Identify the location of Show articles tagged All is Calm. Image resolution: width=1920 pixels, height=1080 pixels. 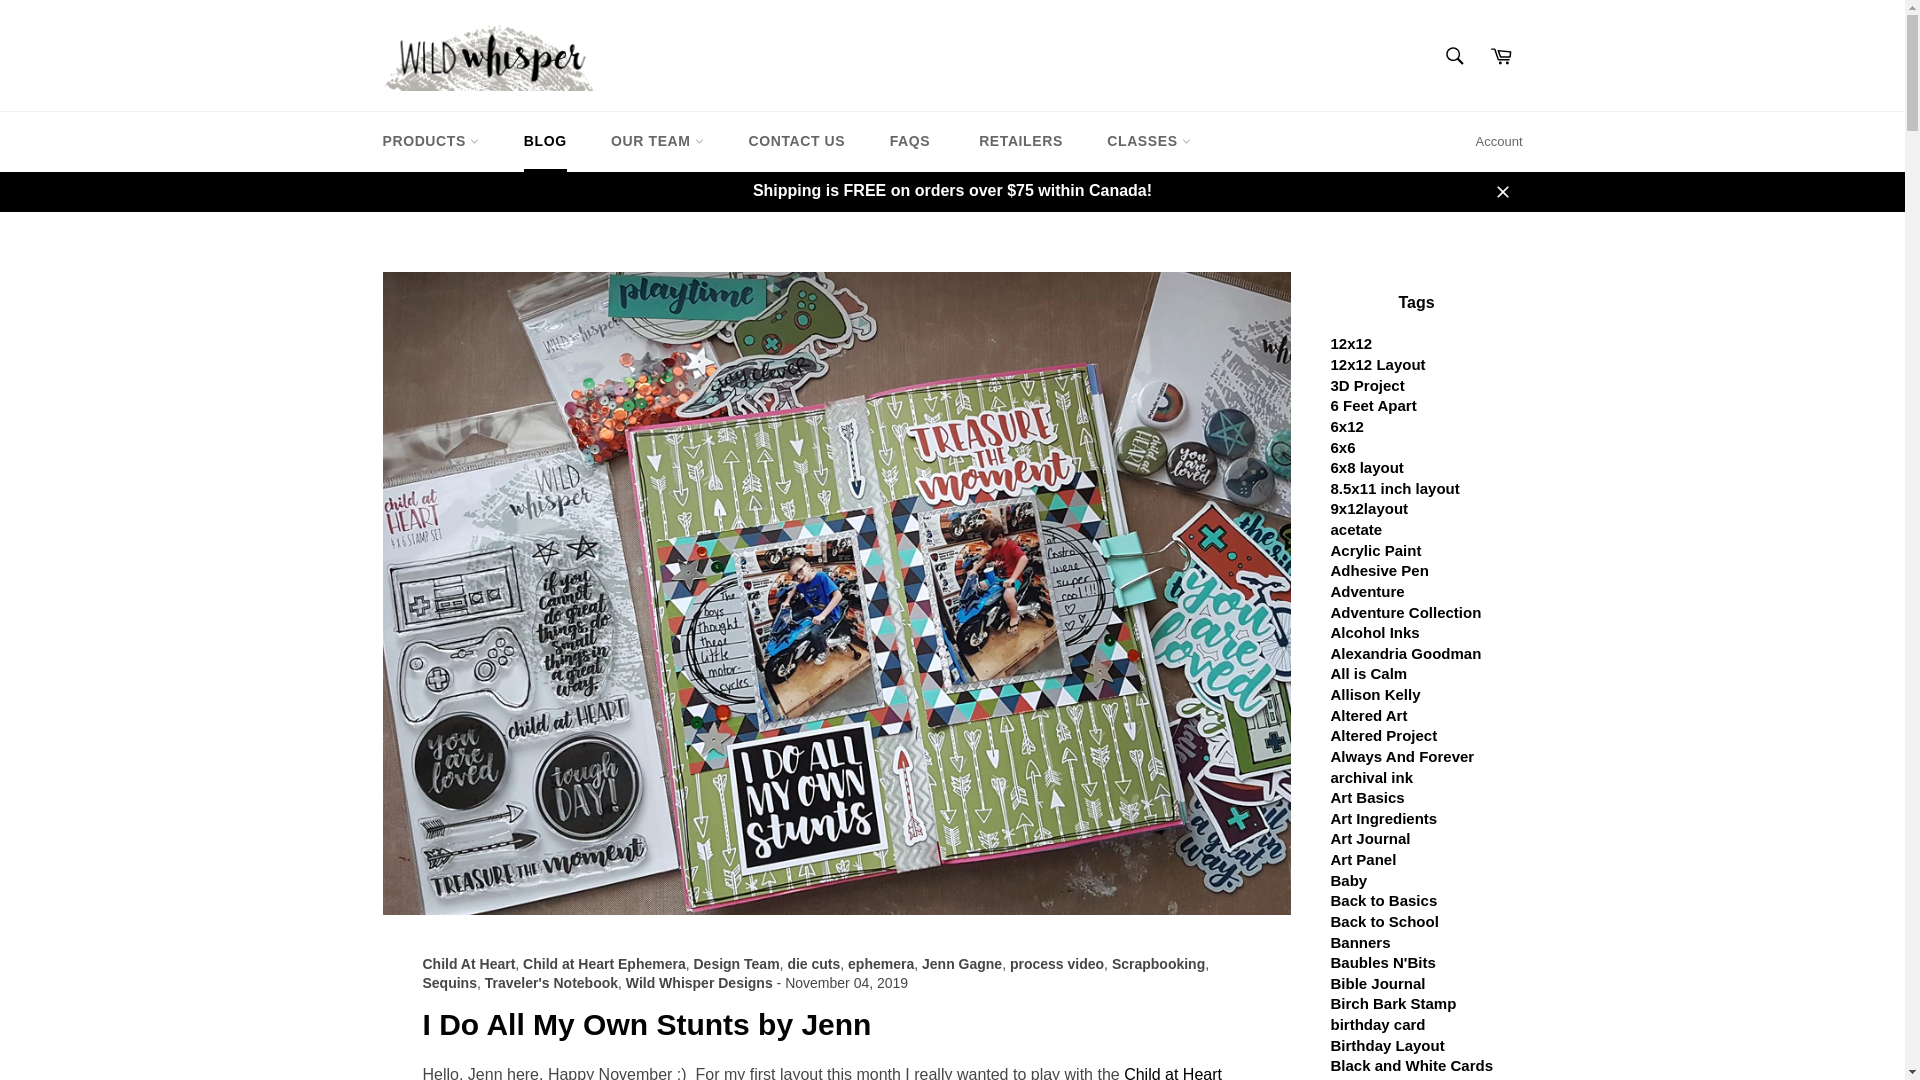
(1368, 673).